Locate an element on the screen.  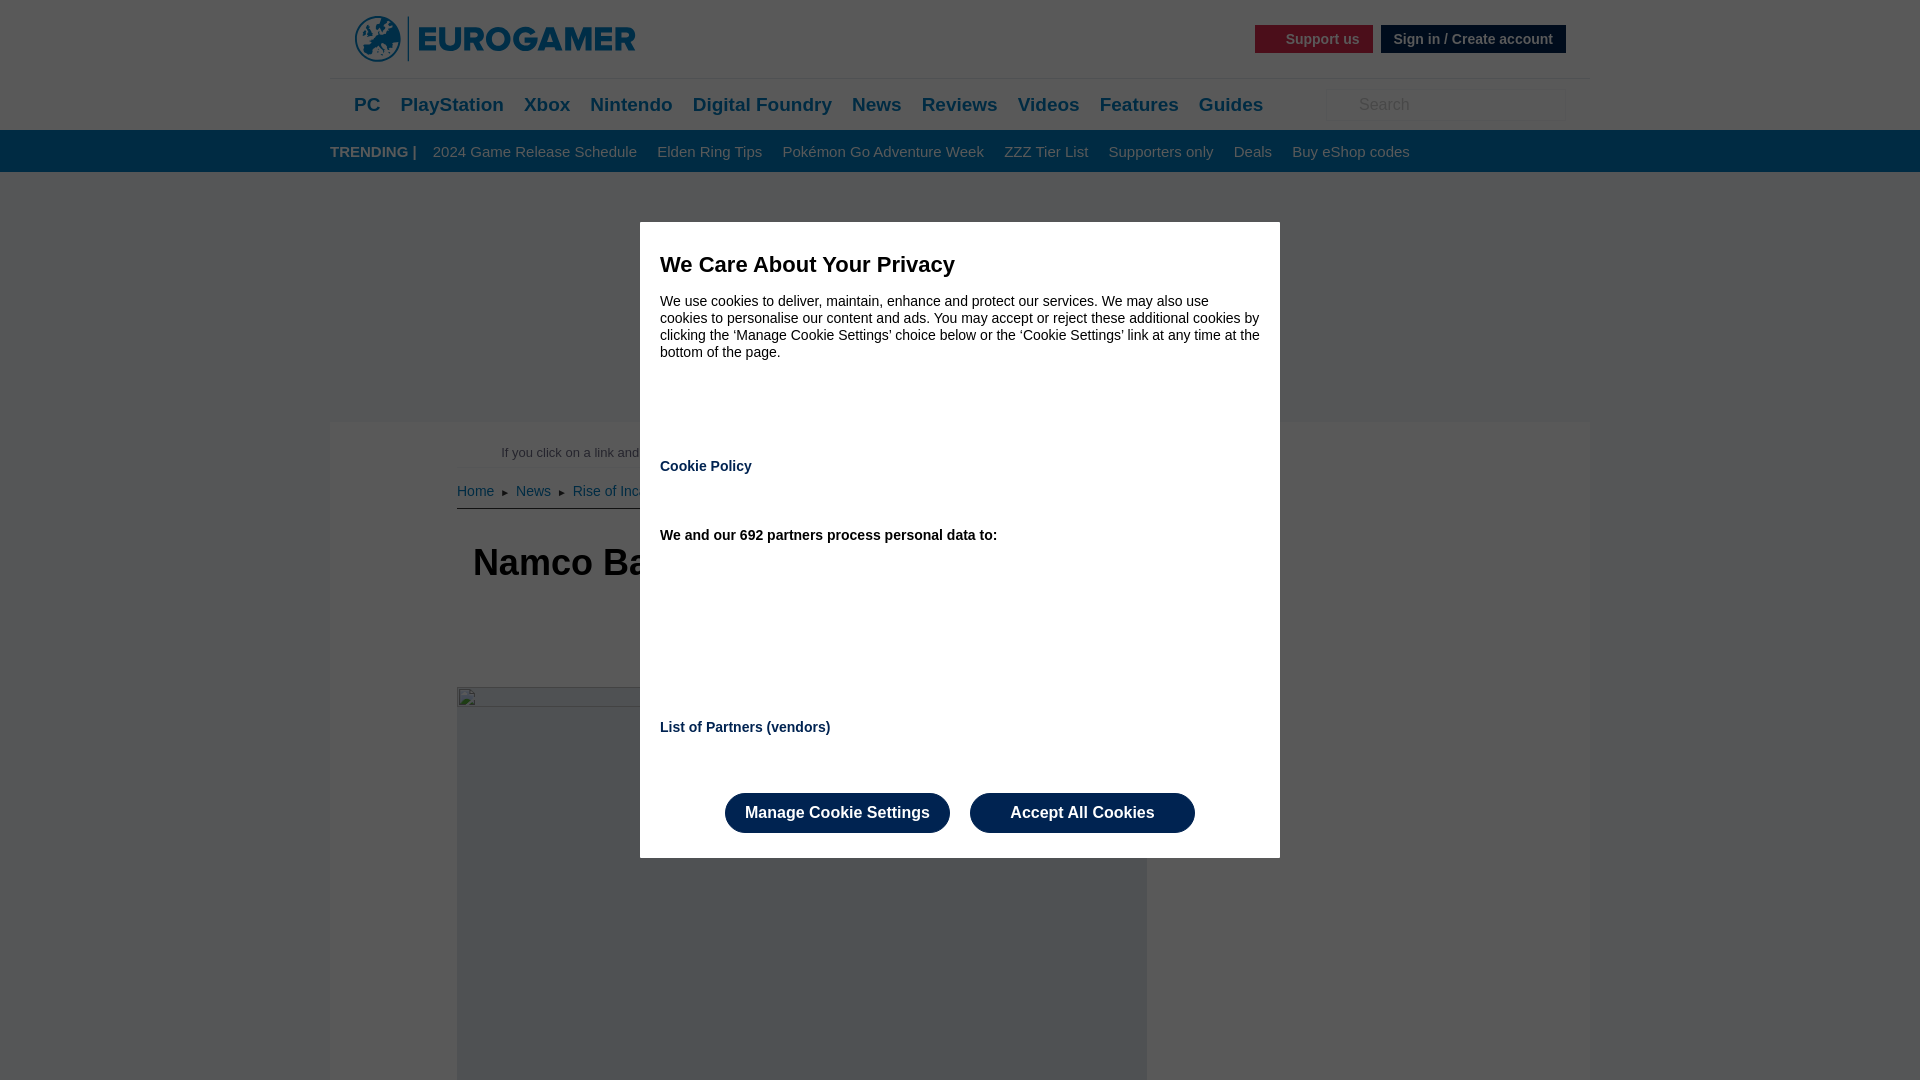
Supporters only is located at coordinates (1160, 152).